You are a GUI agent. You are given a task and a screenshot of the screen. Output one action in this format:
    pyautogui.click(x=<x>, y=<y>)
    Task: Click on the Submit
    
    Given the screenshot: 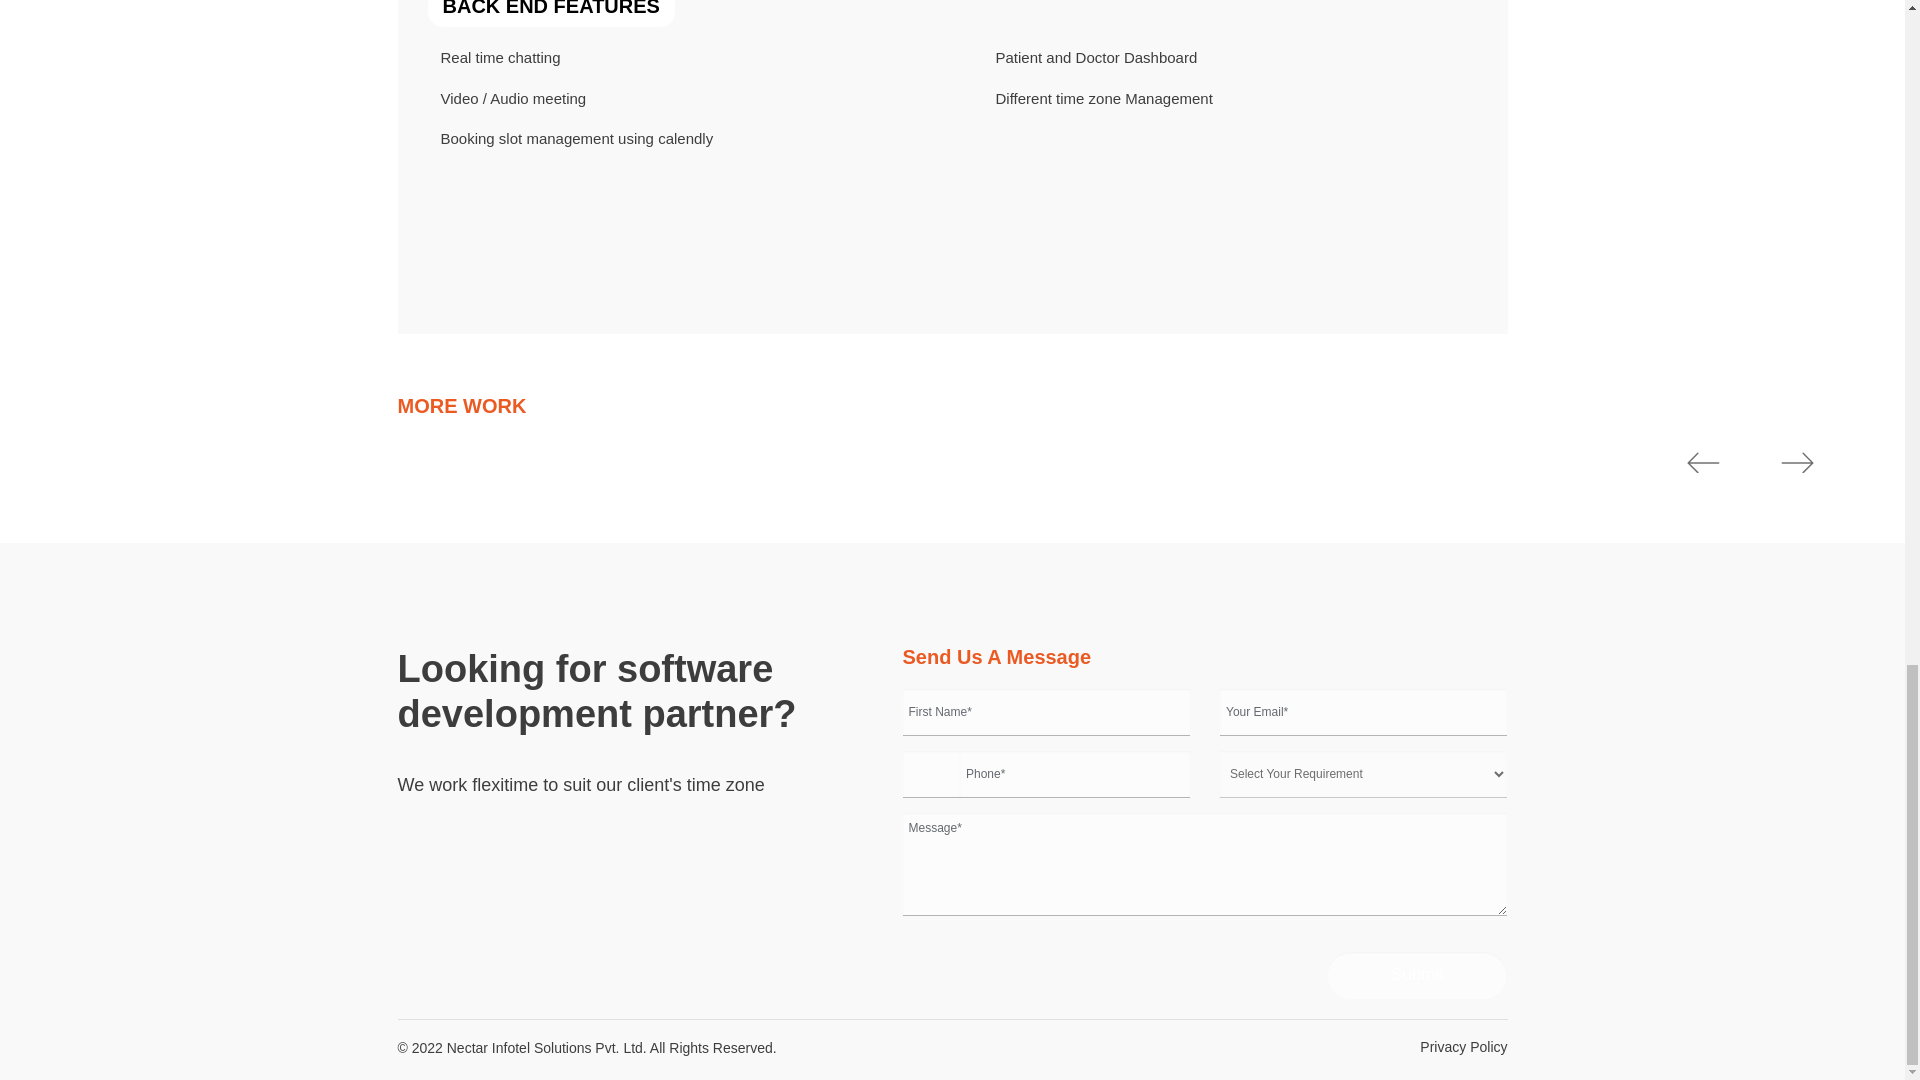 What is the action you would take?
    pyautogui.click(x=1416, y=975)
    